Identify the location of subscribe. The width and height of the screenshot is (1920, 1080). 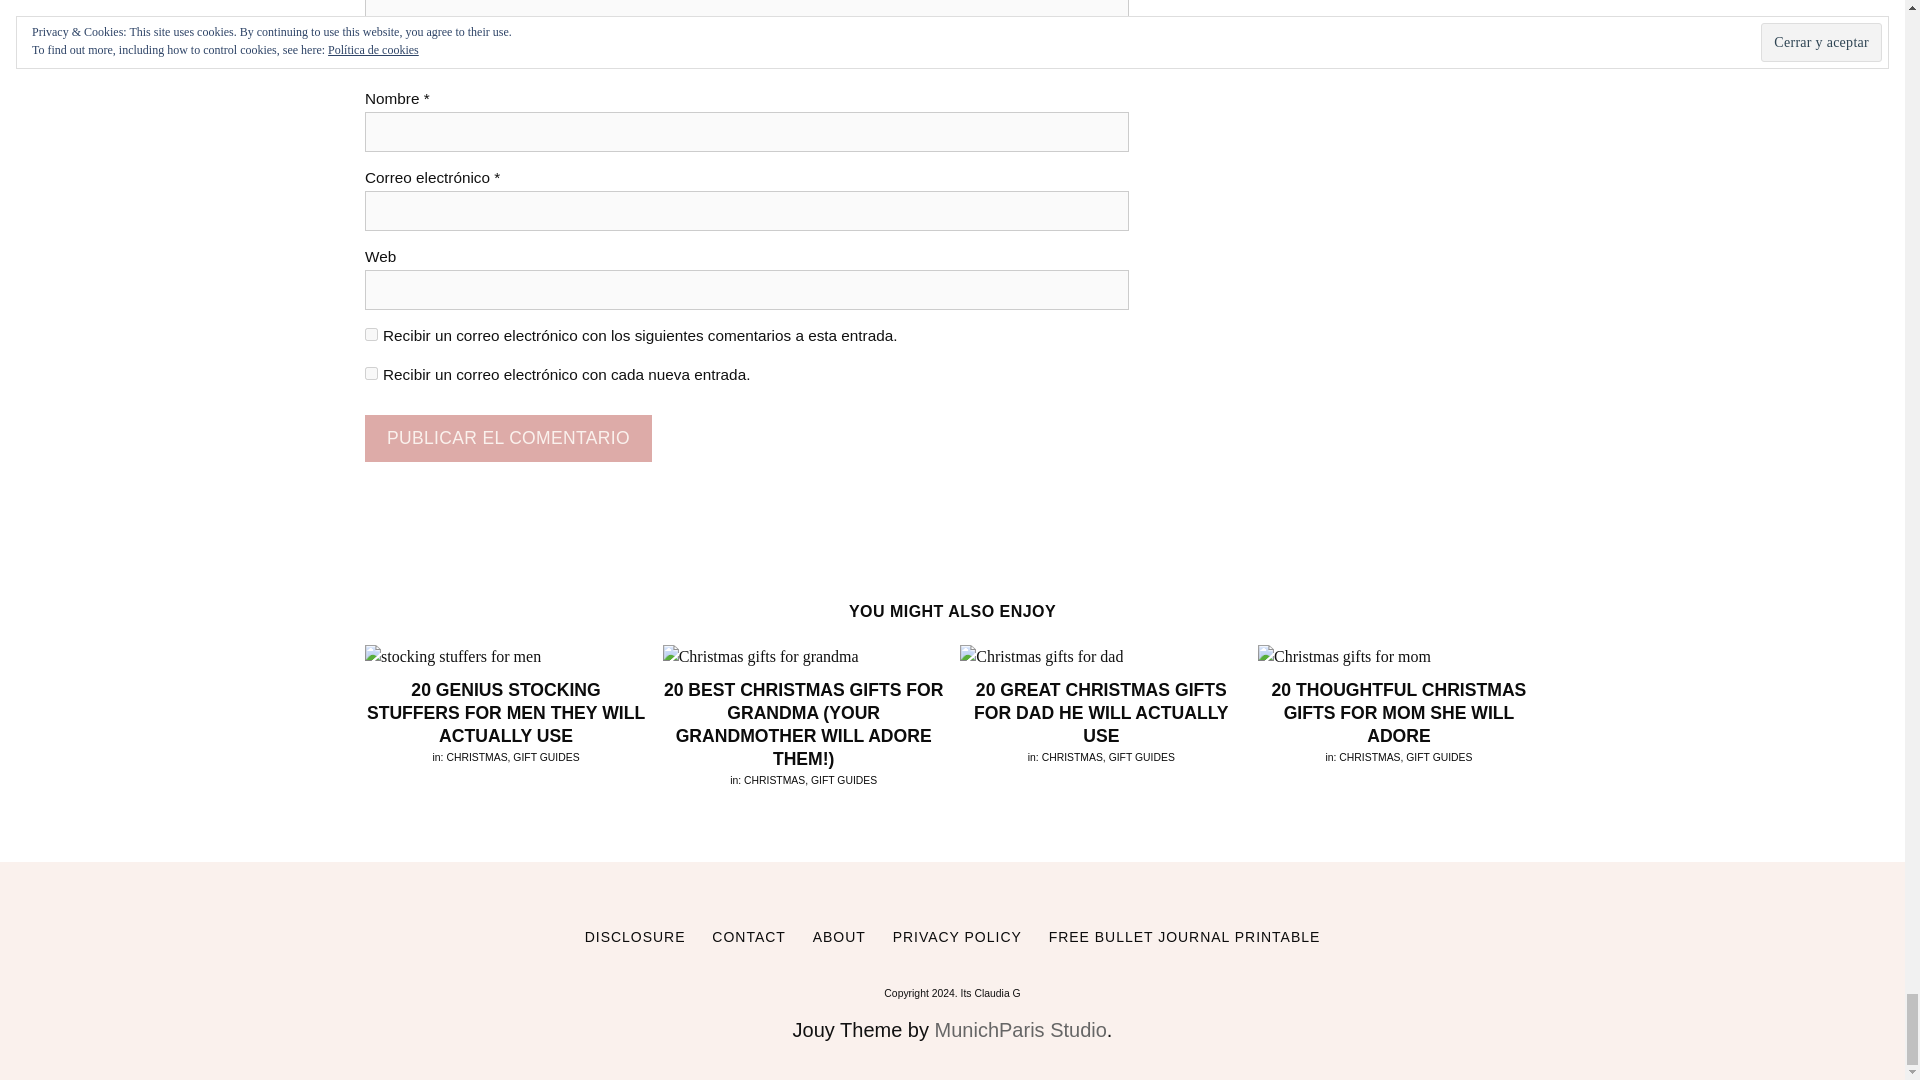
(371, 374).